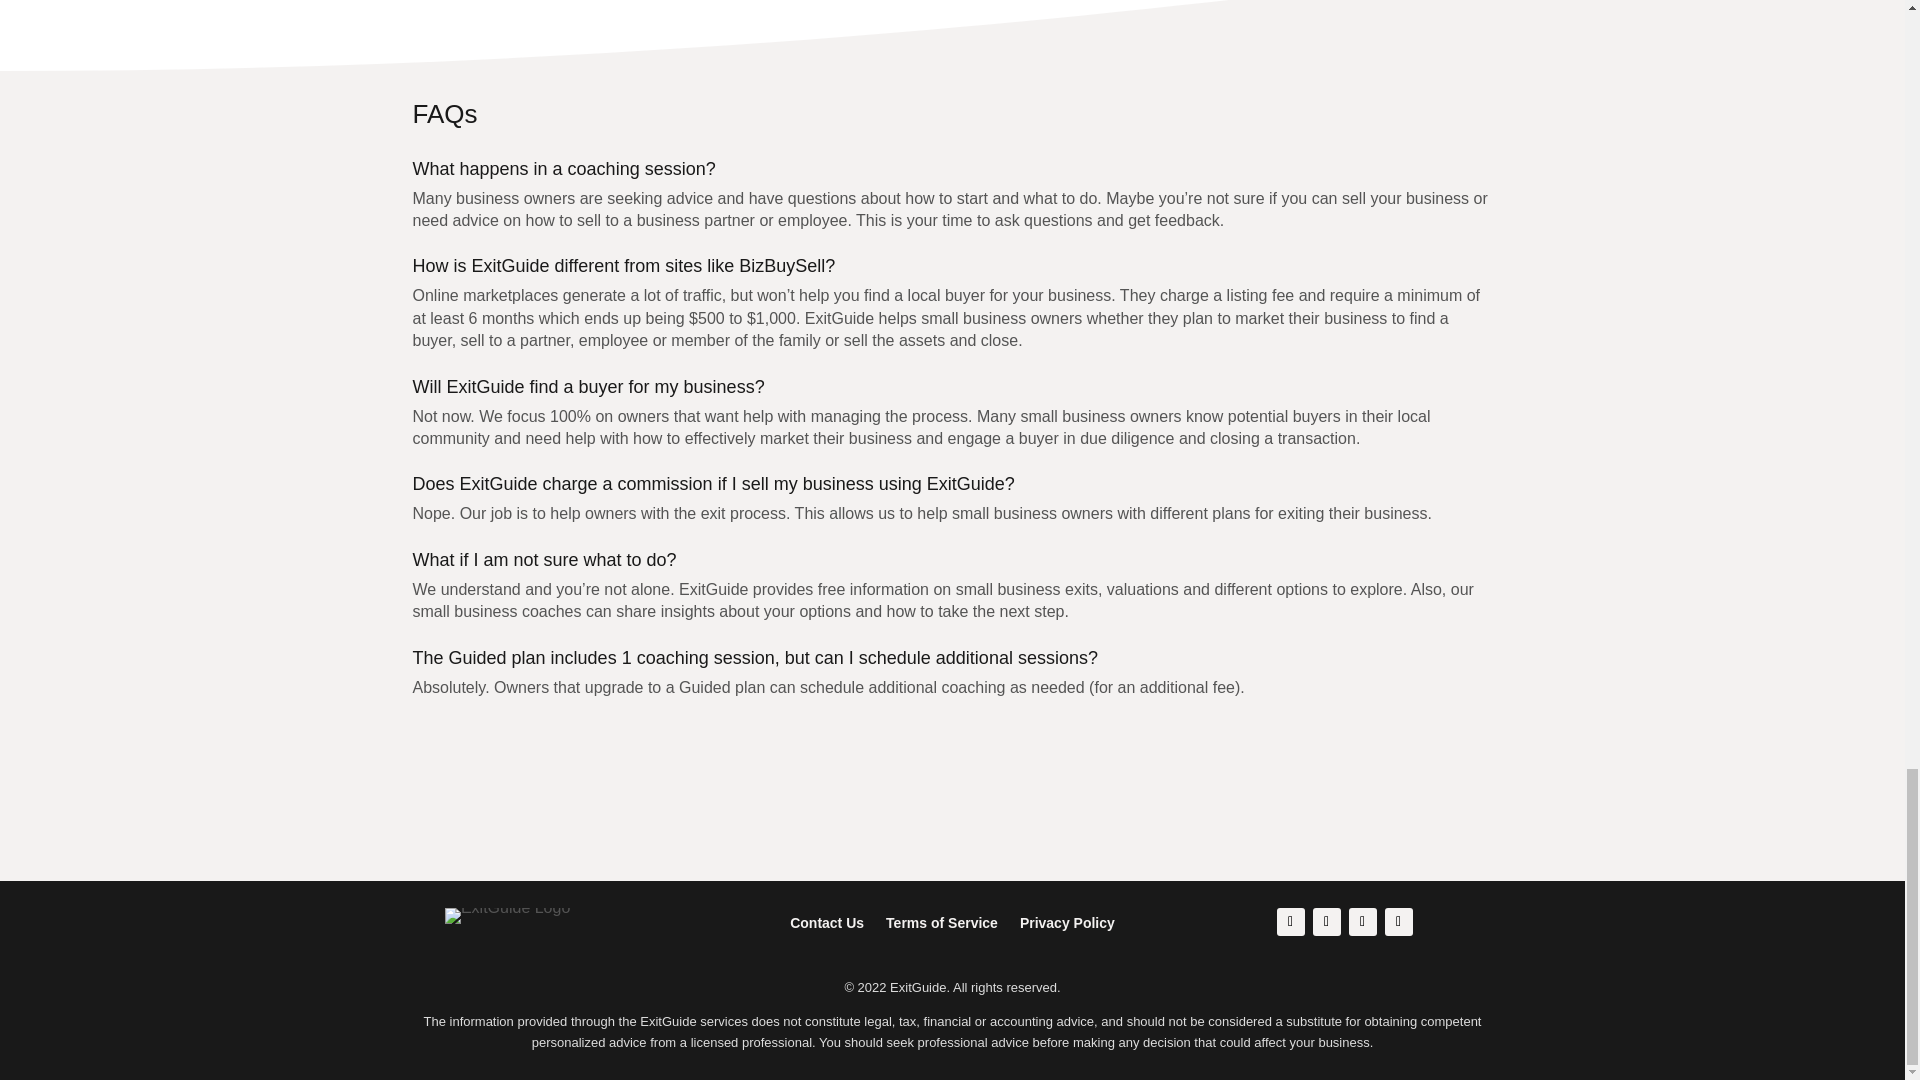 This screenshot has width=1920, height=1080. What do you see at coordinates (1362, 922) in the screenshot?
I see `Follow on LinkedIn` at bounding box center [1362, 922].